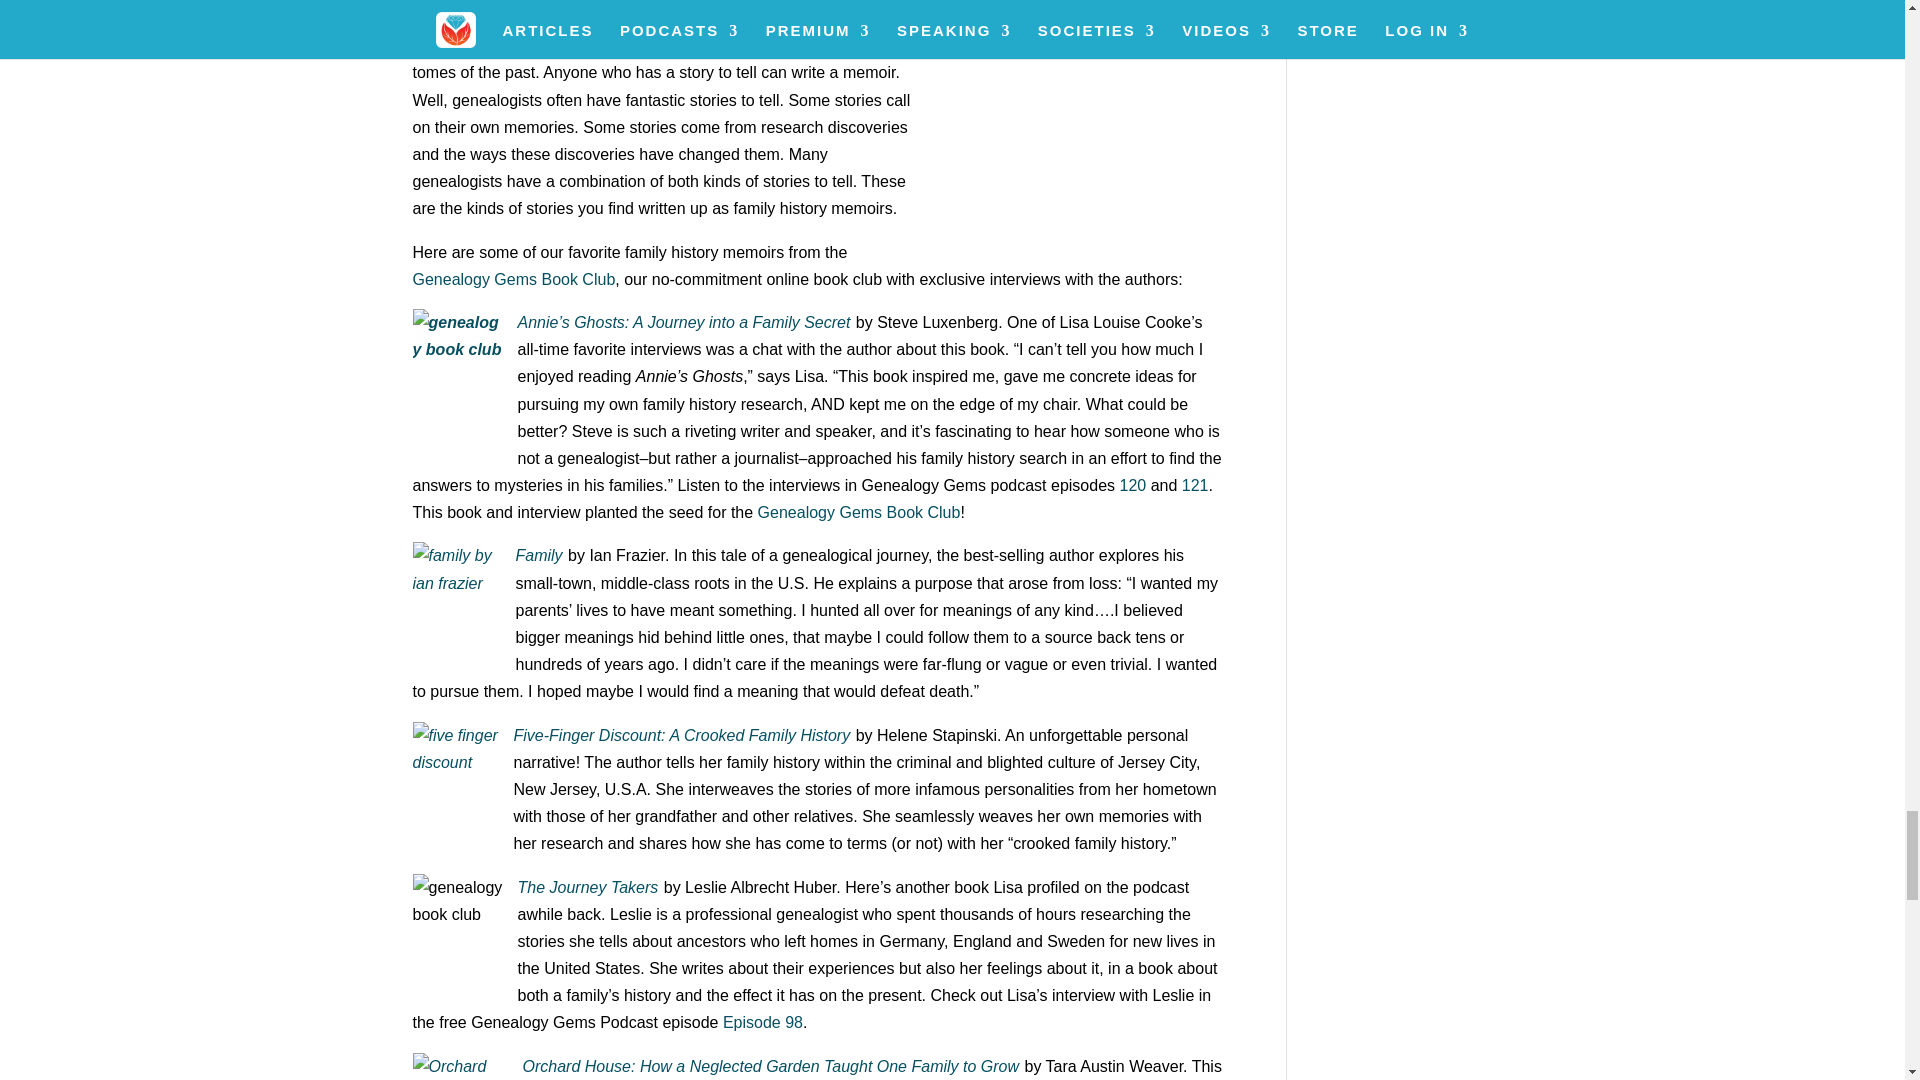  Describe the element at coordinates (1196, 485) in the screenshot. I see `GG Epi 121` at that location.